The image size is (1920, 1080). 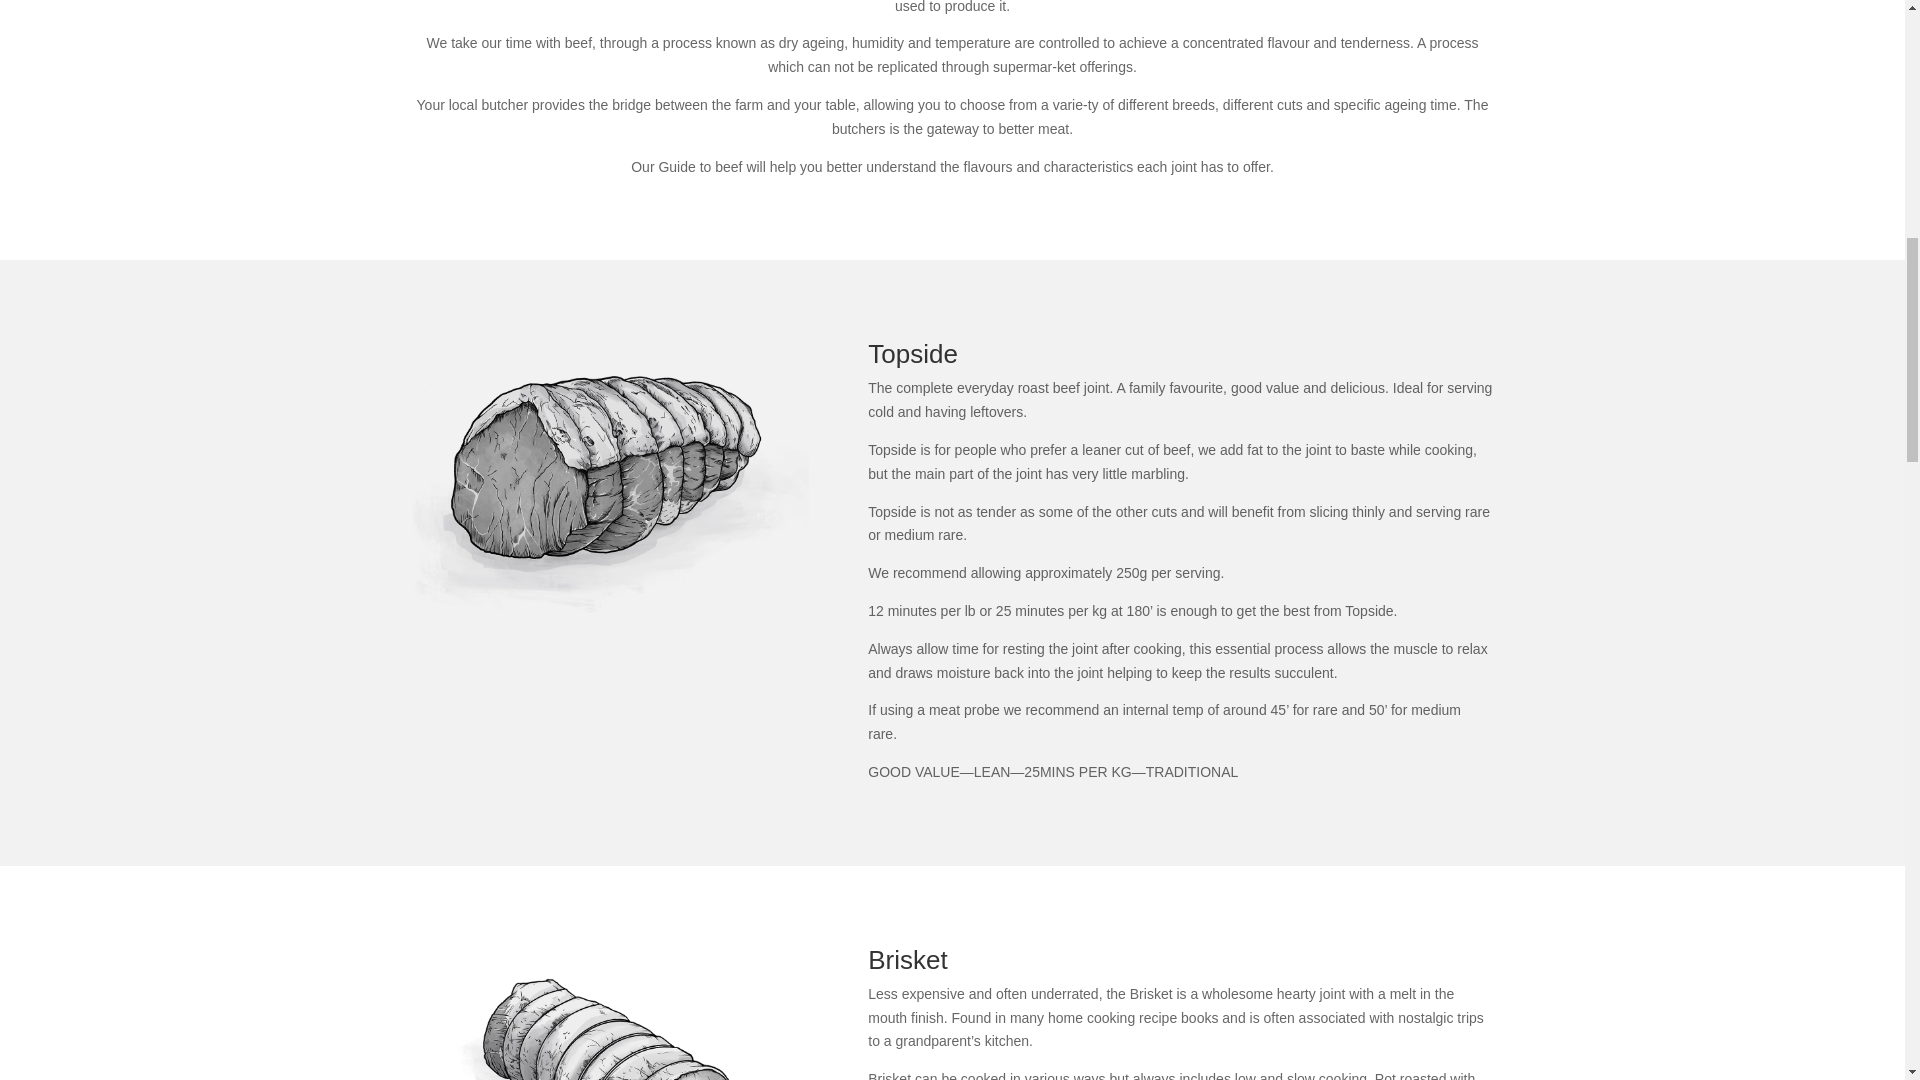 I want to click on Topside, so click(x=610, y=476).